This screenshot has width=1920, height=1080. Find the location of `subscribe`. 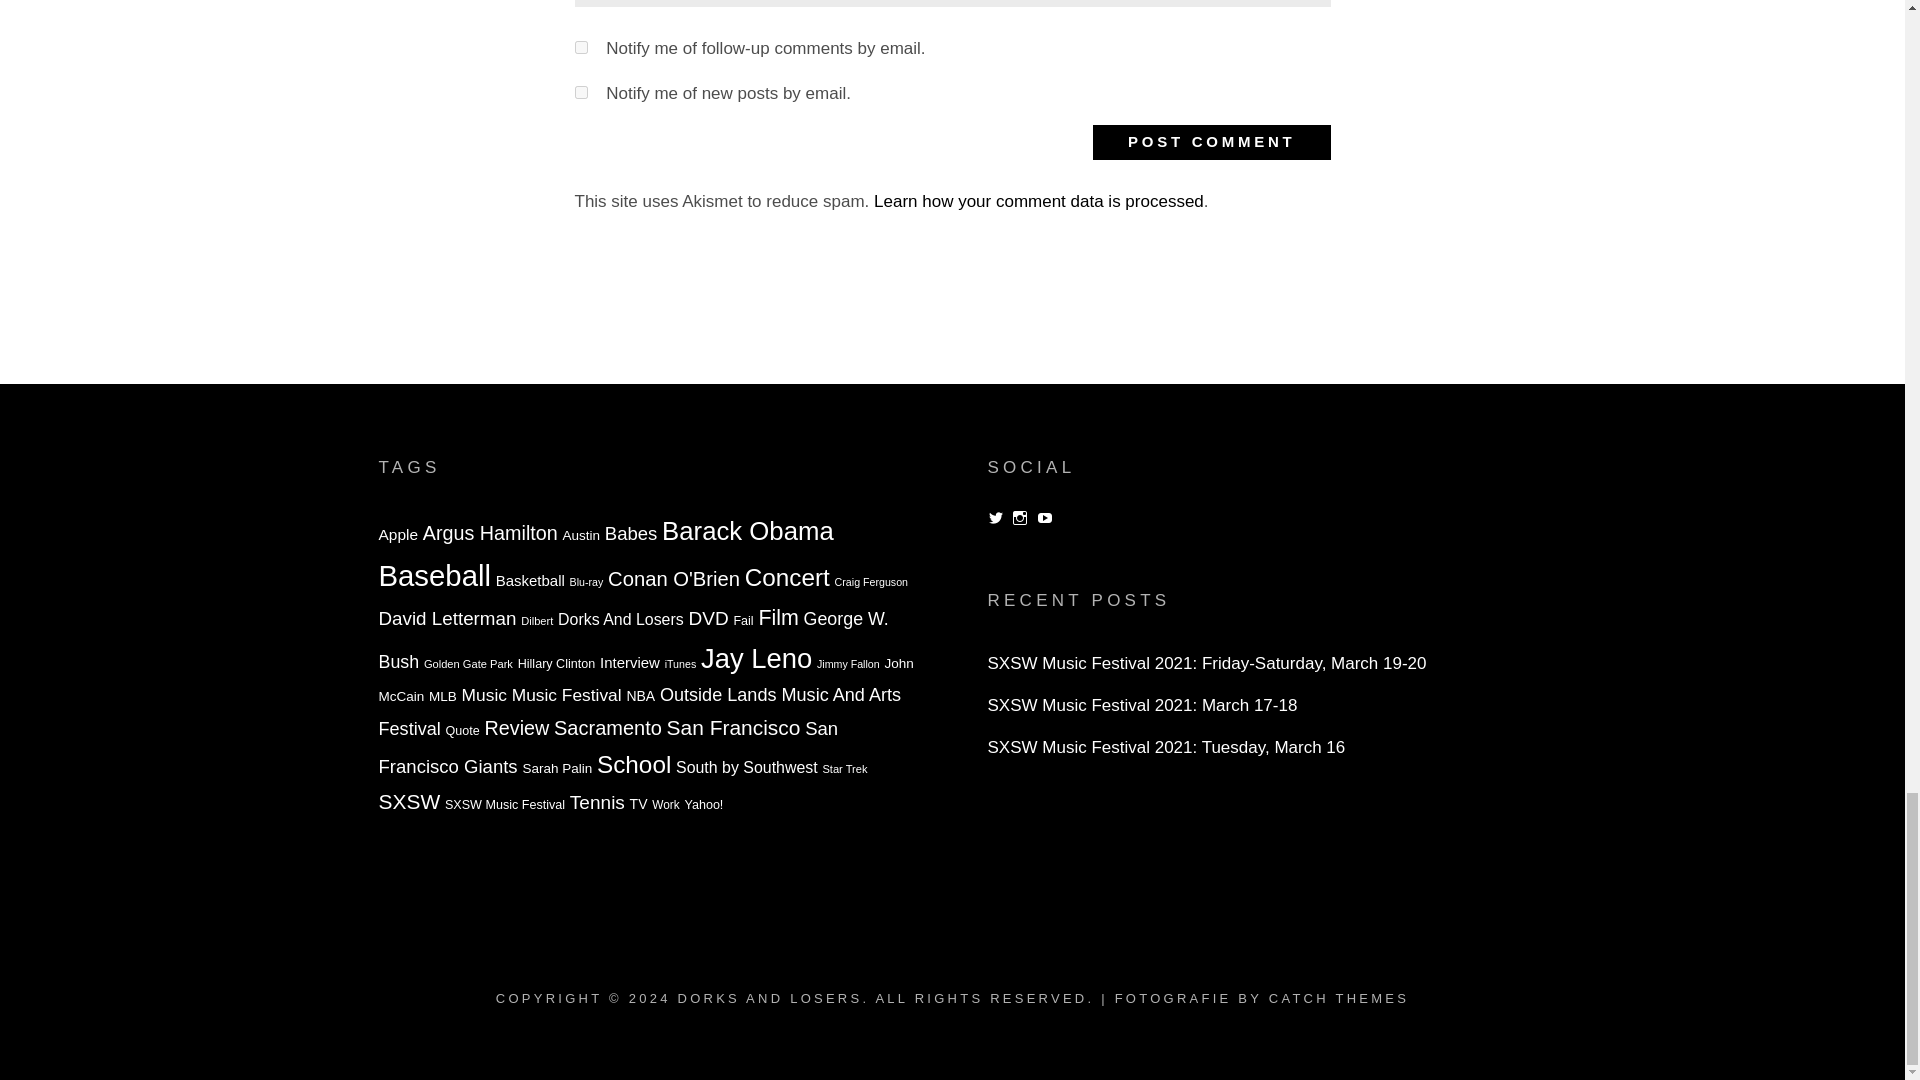

subscribe is located at coordinates (580, 92).